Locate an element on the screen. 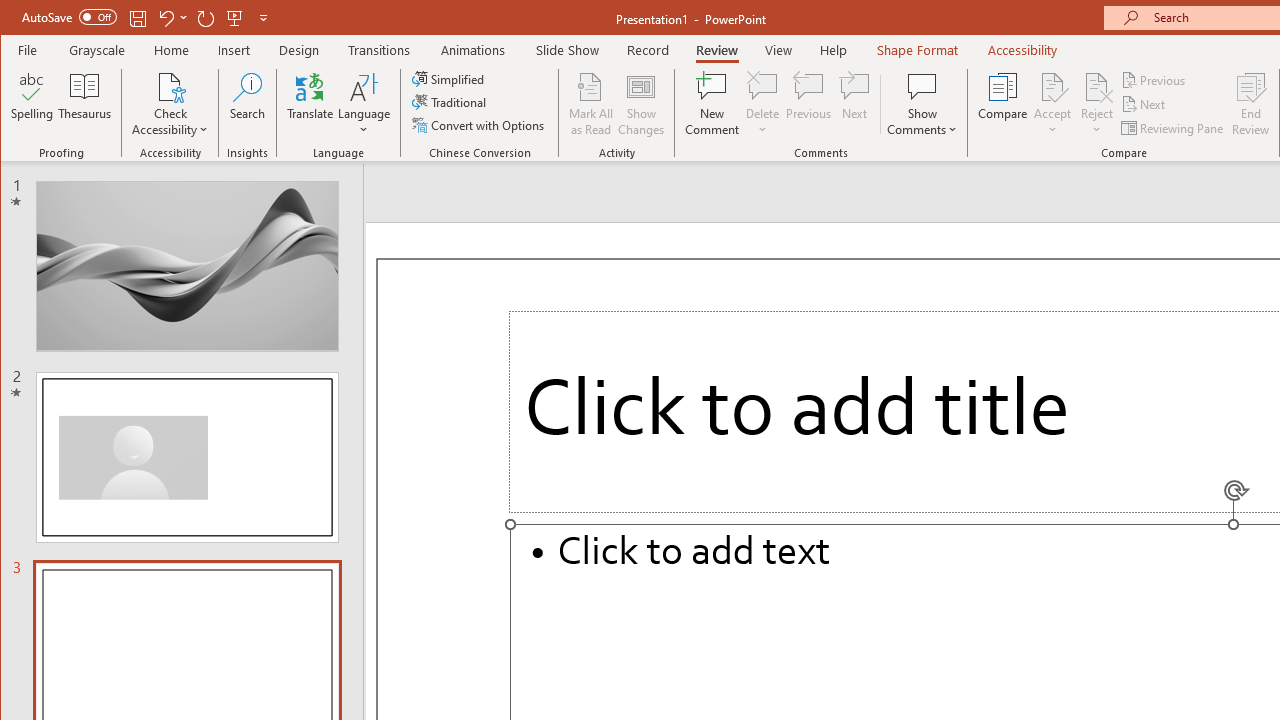  Search is located at coordinates (247, 104).